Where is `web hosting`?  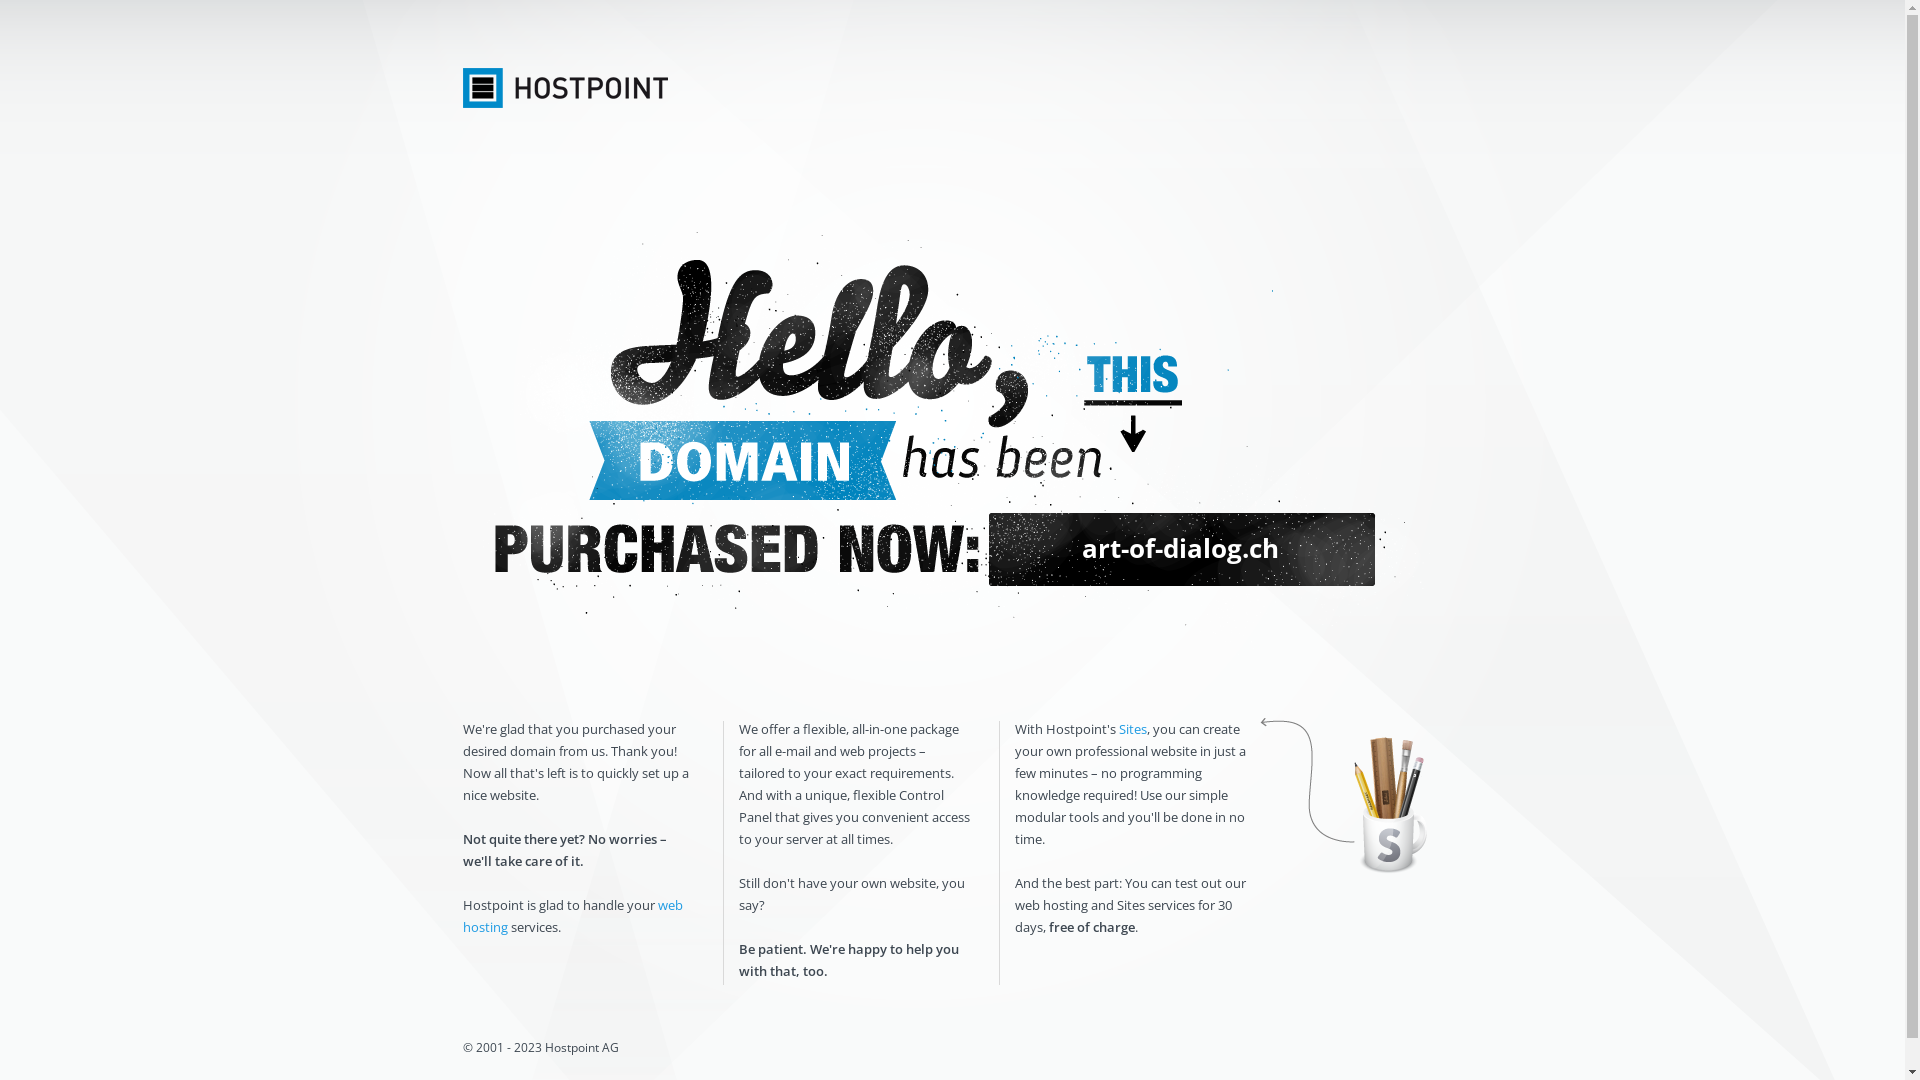 web hosting is located at coordinates (572, 916).